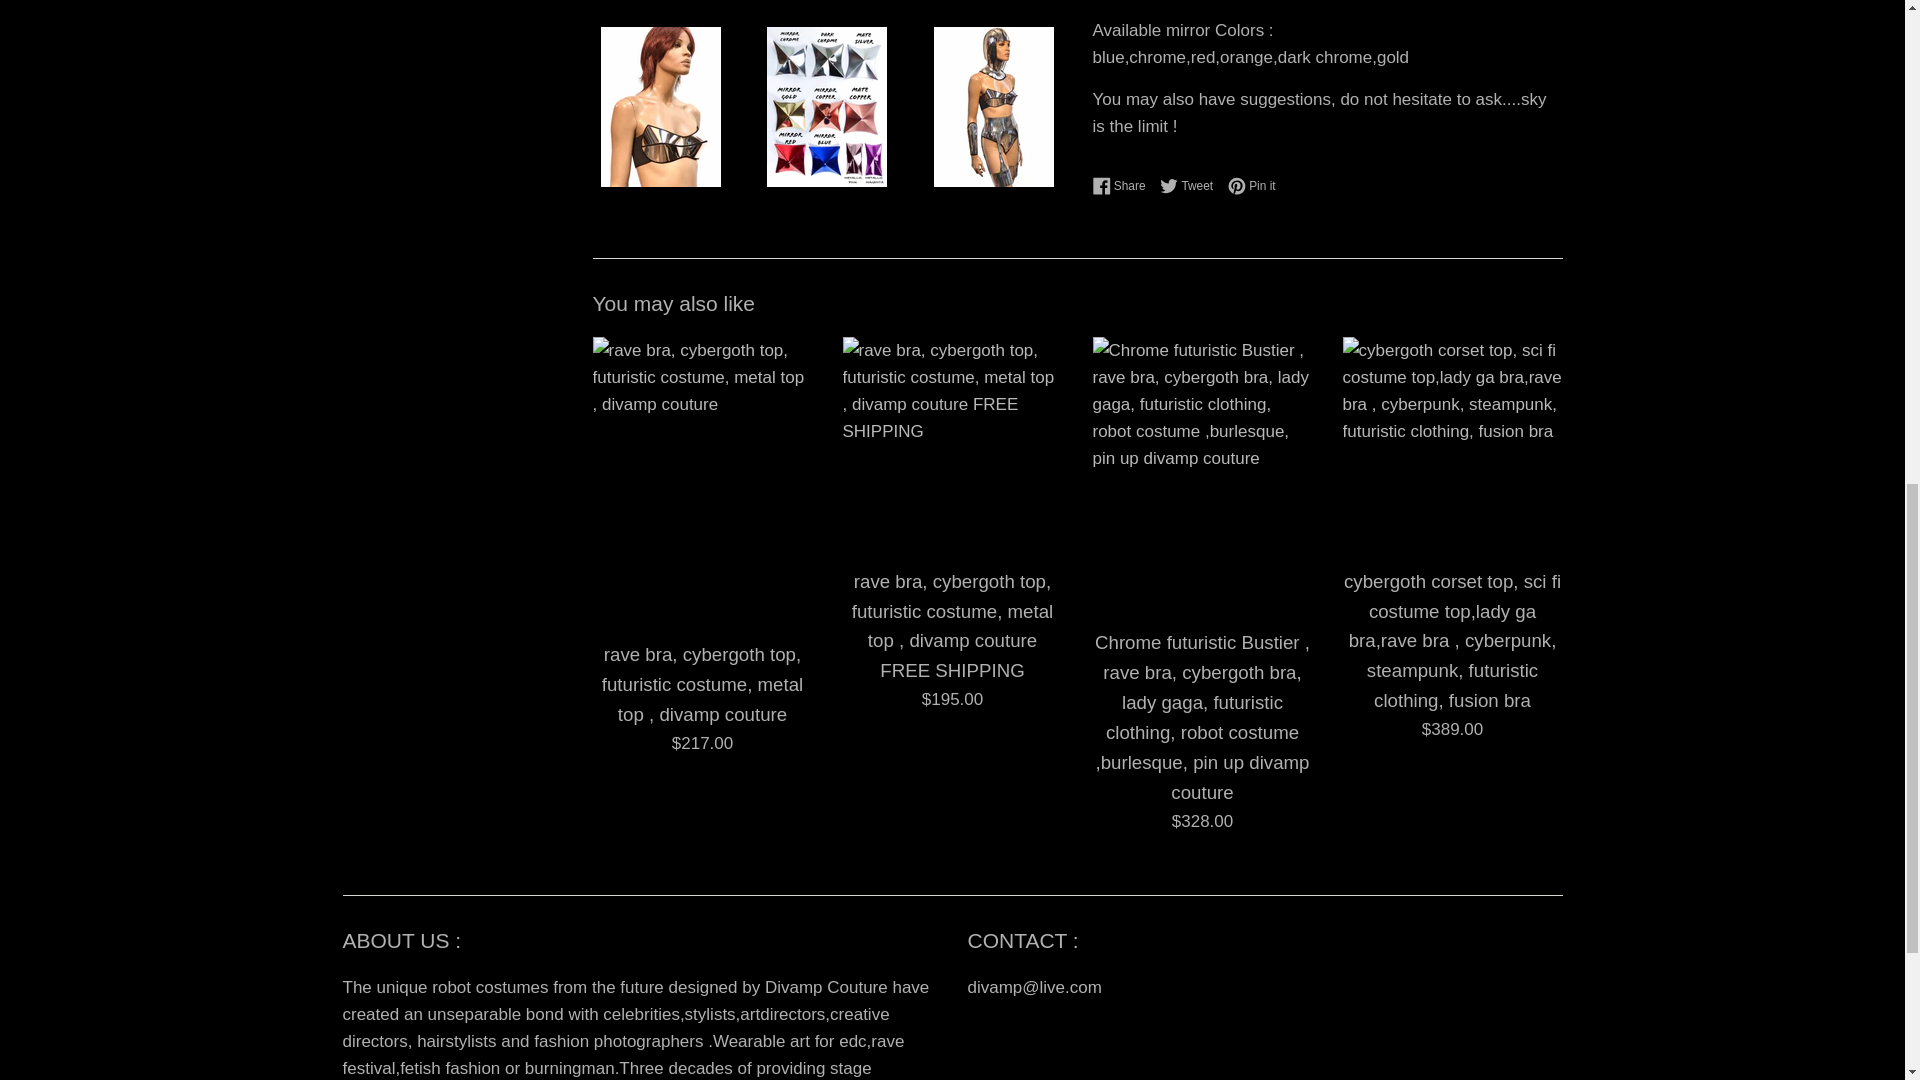 Image resolution: width=1920 pixels, height=1080 pixels. Describe the element at coordinates (1124, 186) in the screenshot. I see `Share on Facebook` at that location.